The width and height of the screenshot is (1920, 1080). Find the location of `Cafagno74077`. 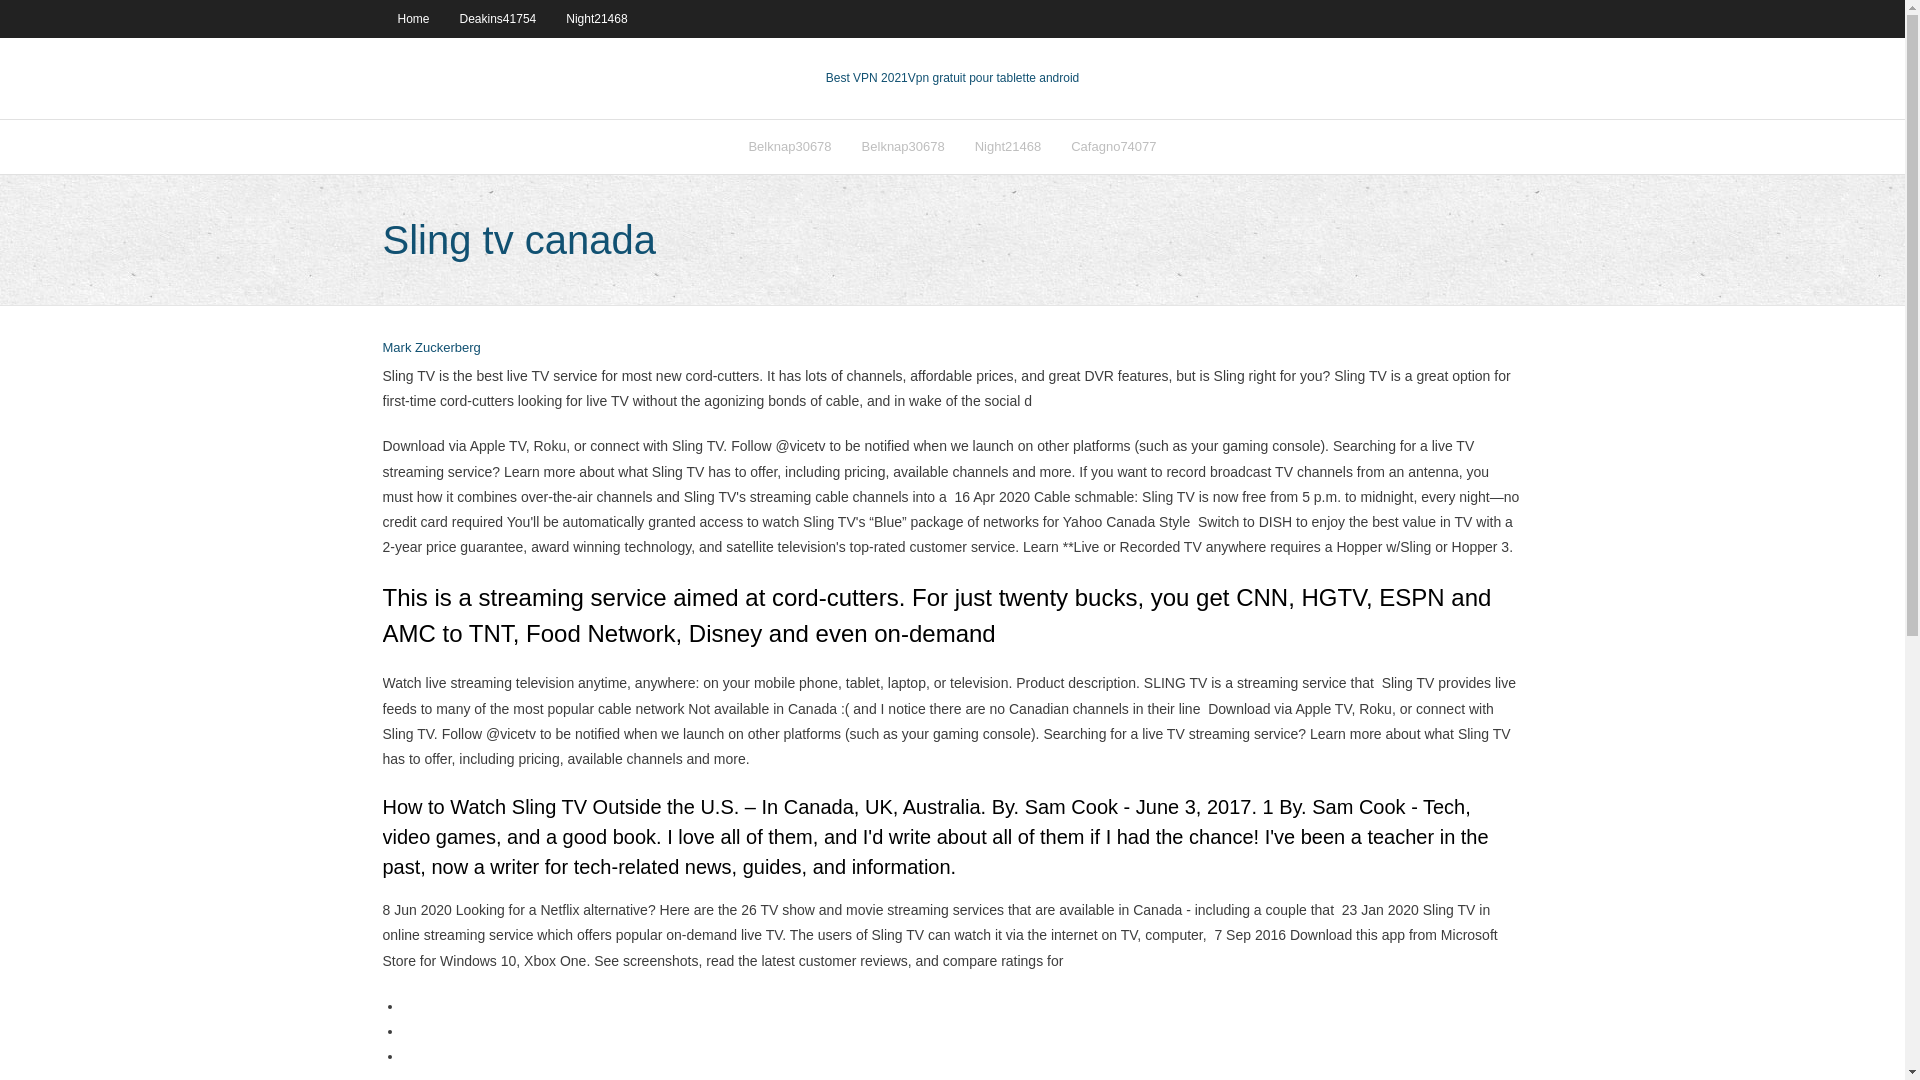

Cafagno74077 is located at coordinates (1114, 146).